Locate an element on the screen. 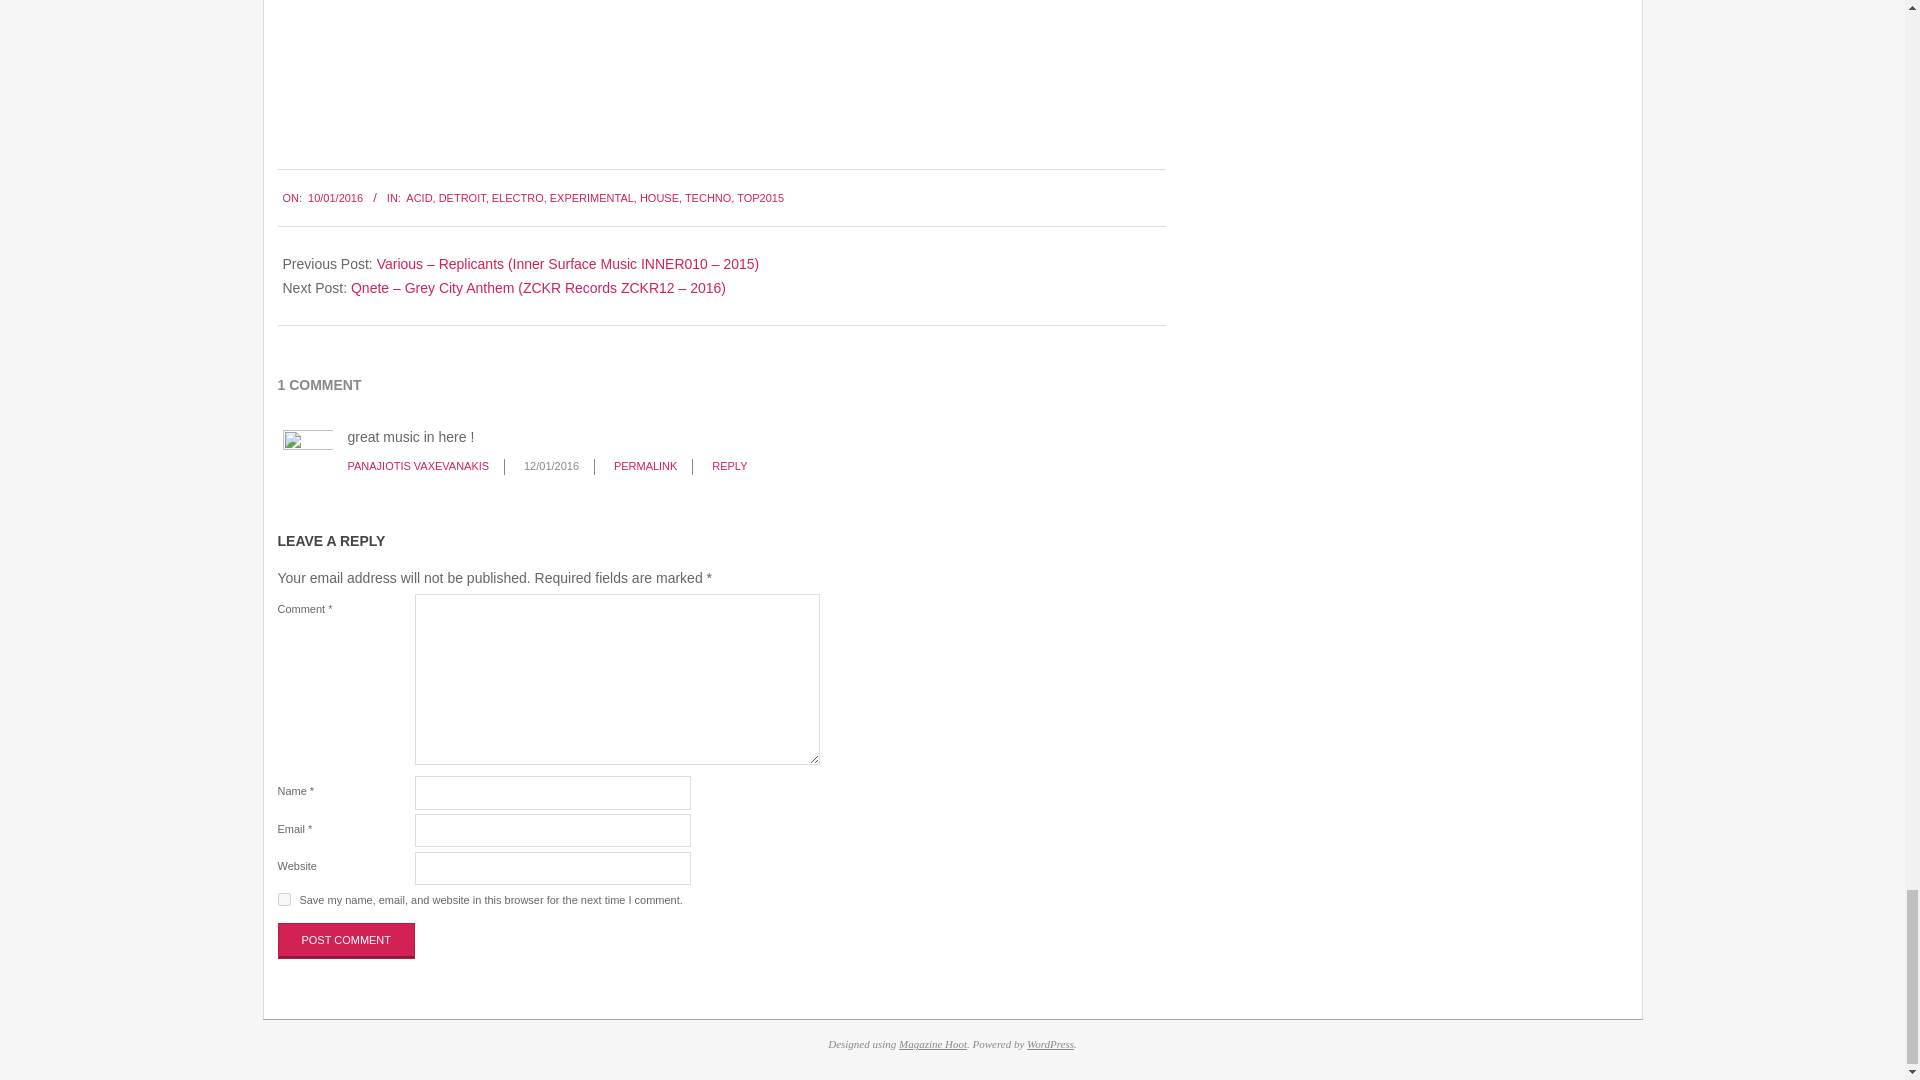 The height and width of the screenshot is (1080, 1920). Tuesday, January 12, 2016, 8:48 pm is located at coordinates (552, 466).